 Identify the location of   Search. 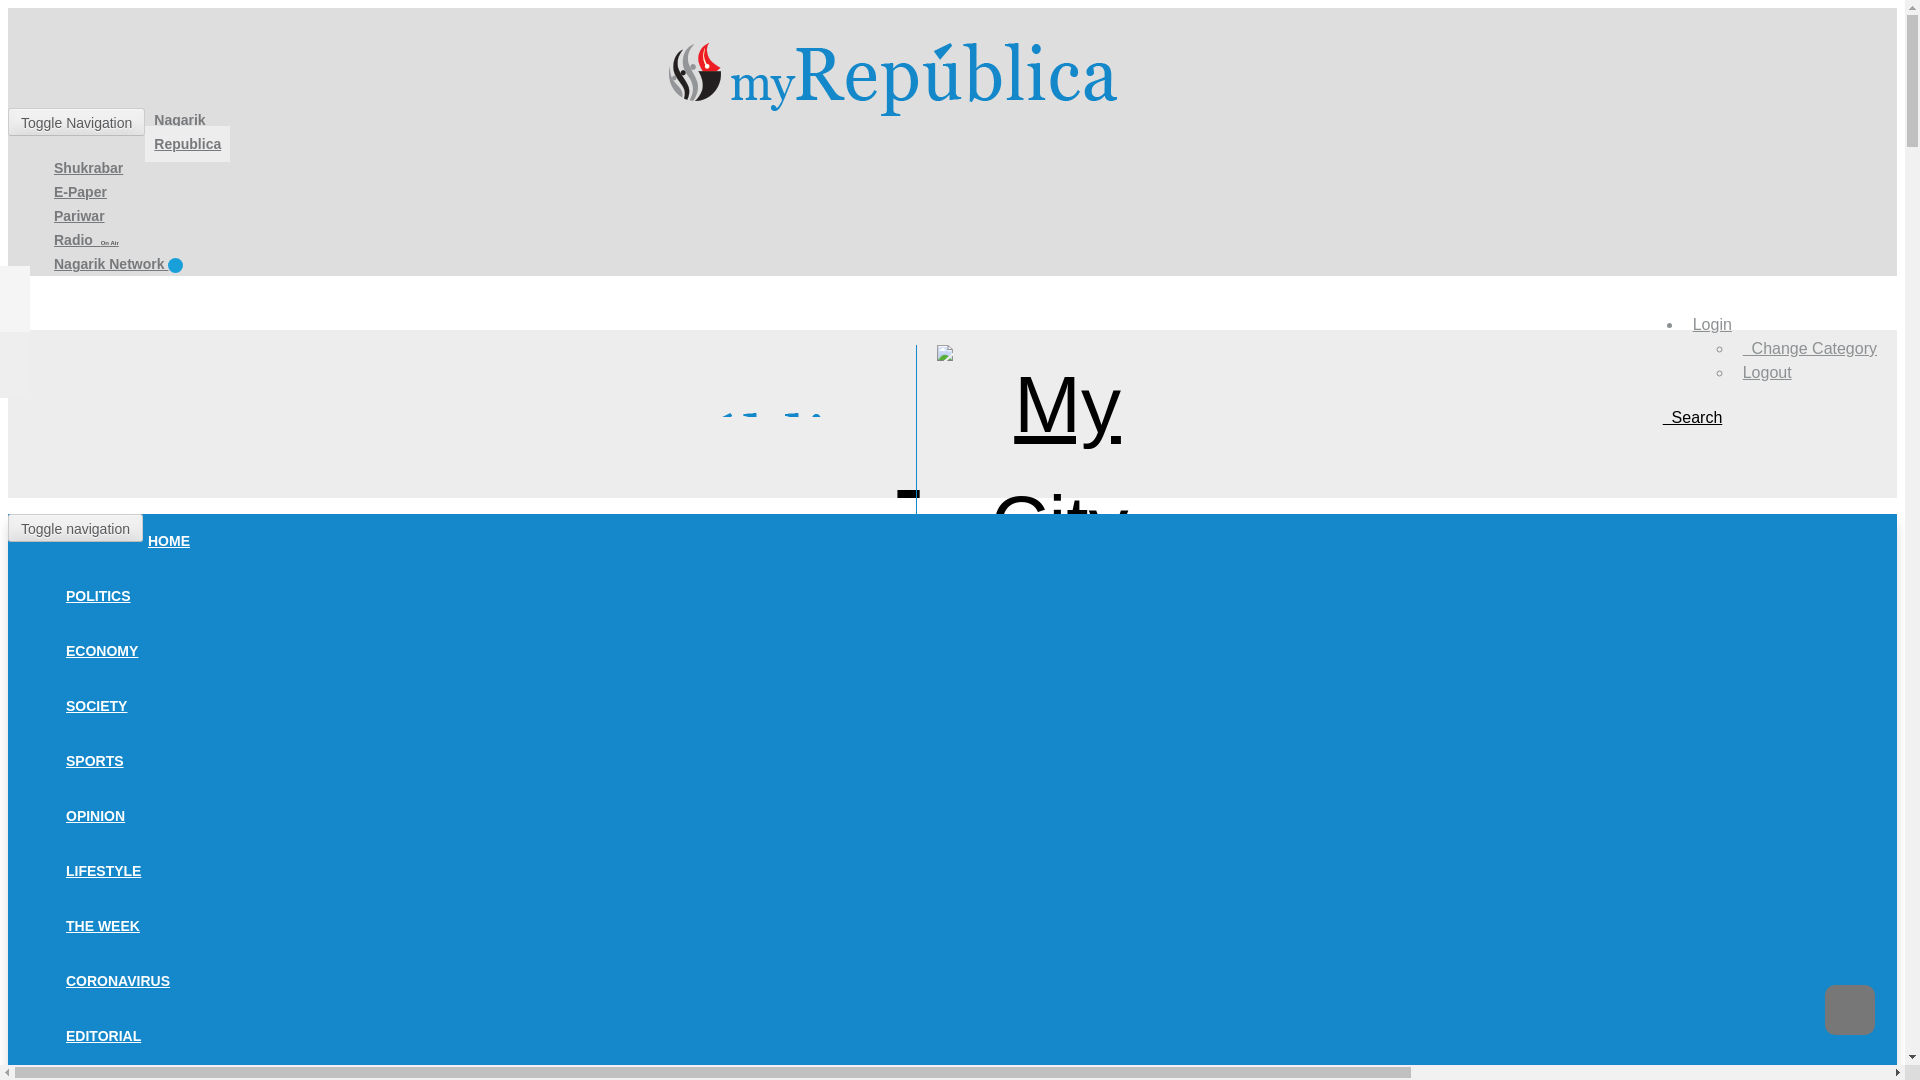
(1692, 417).